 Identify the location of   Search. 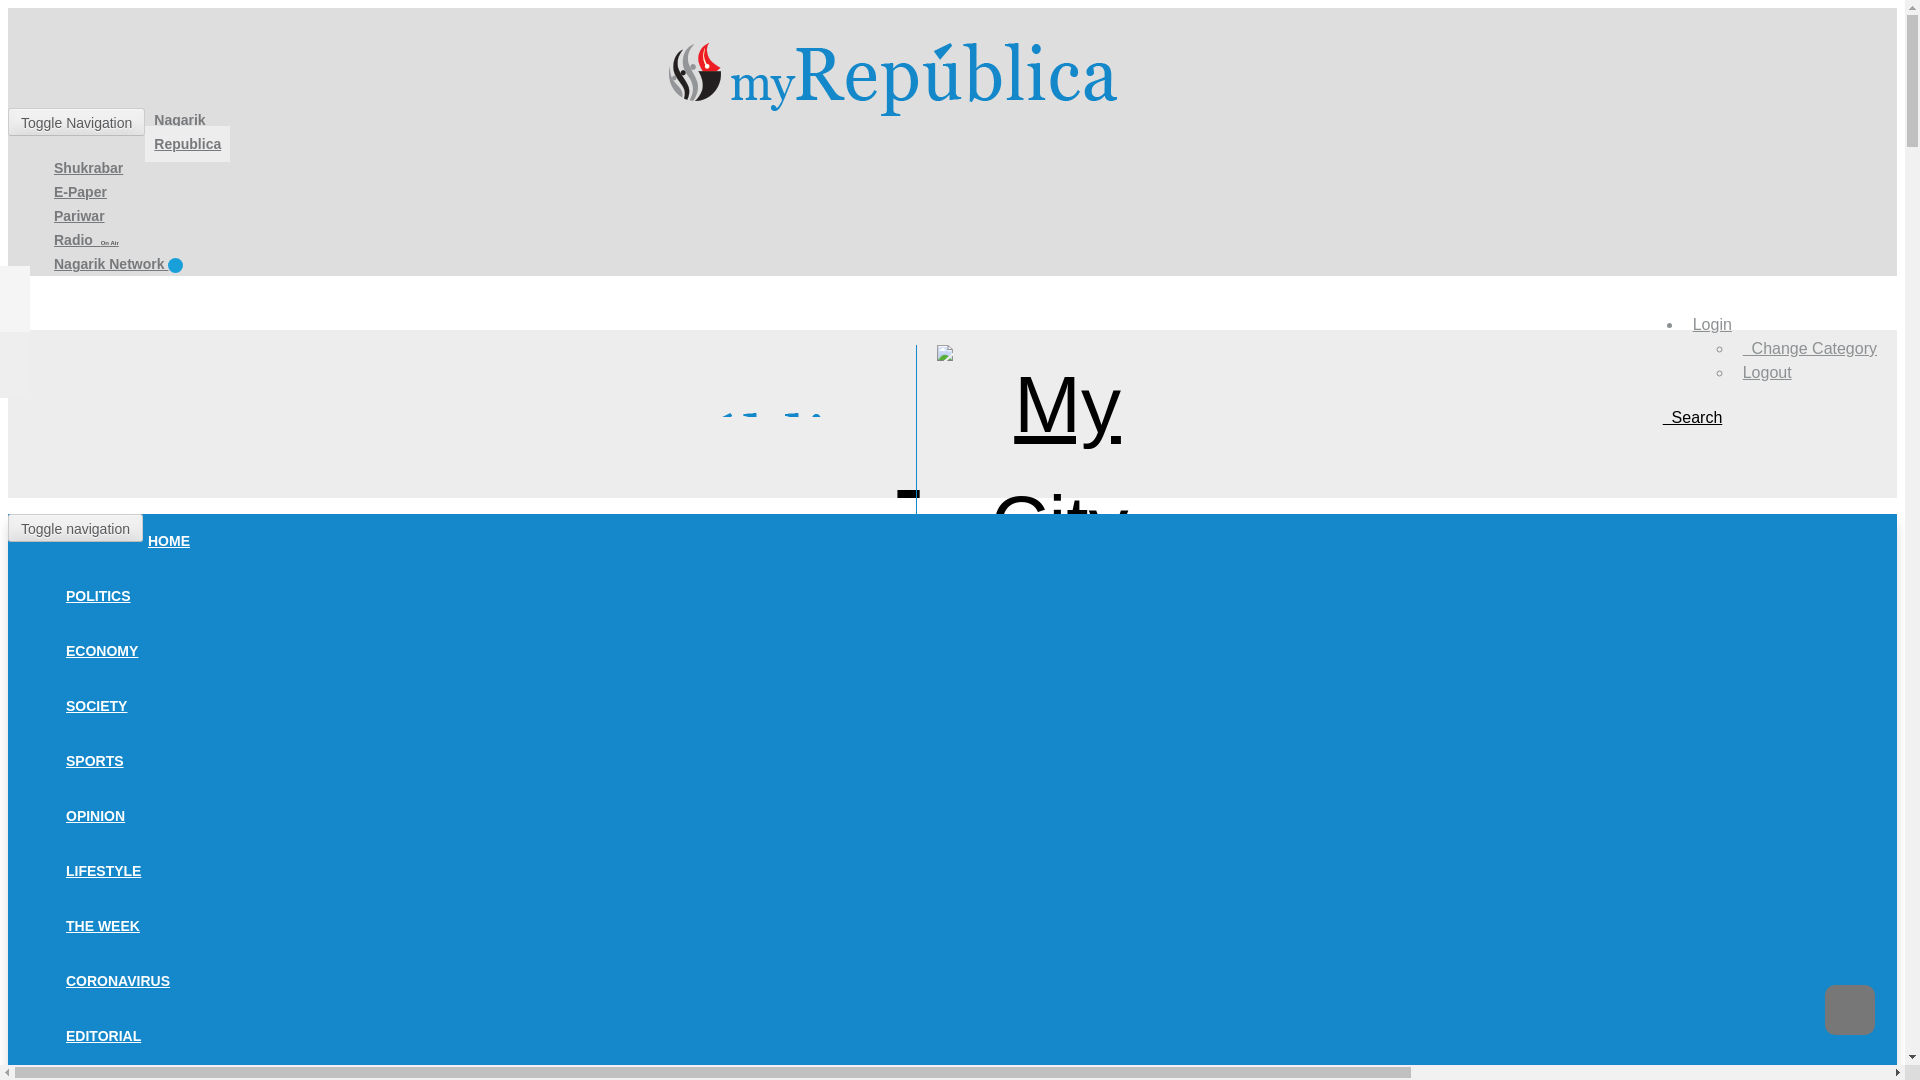
(1692, 417).